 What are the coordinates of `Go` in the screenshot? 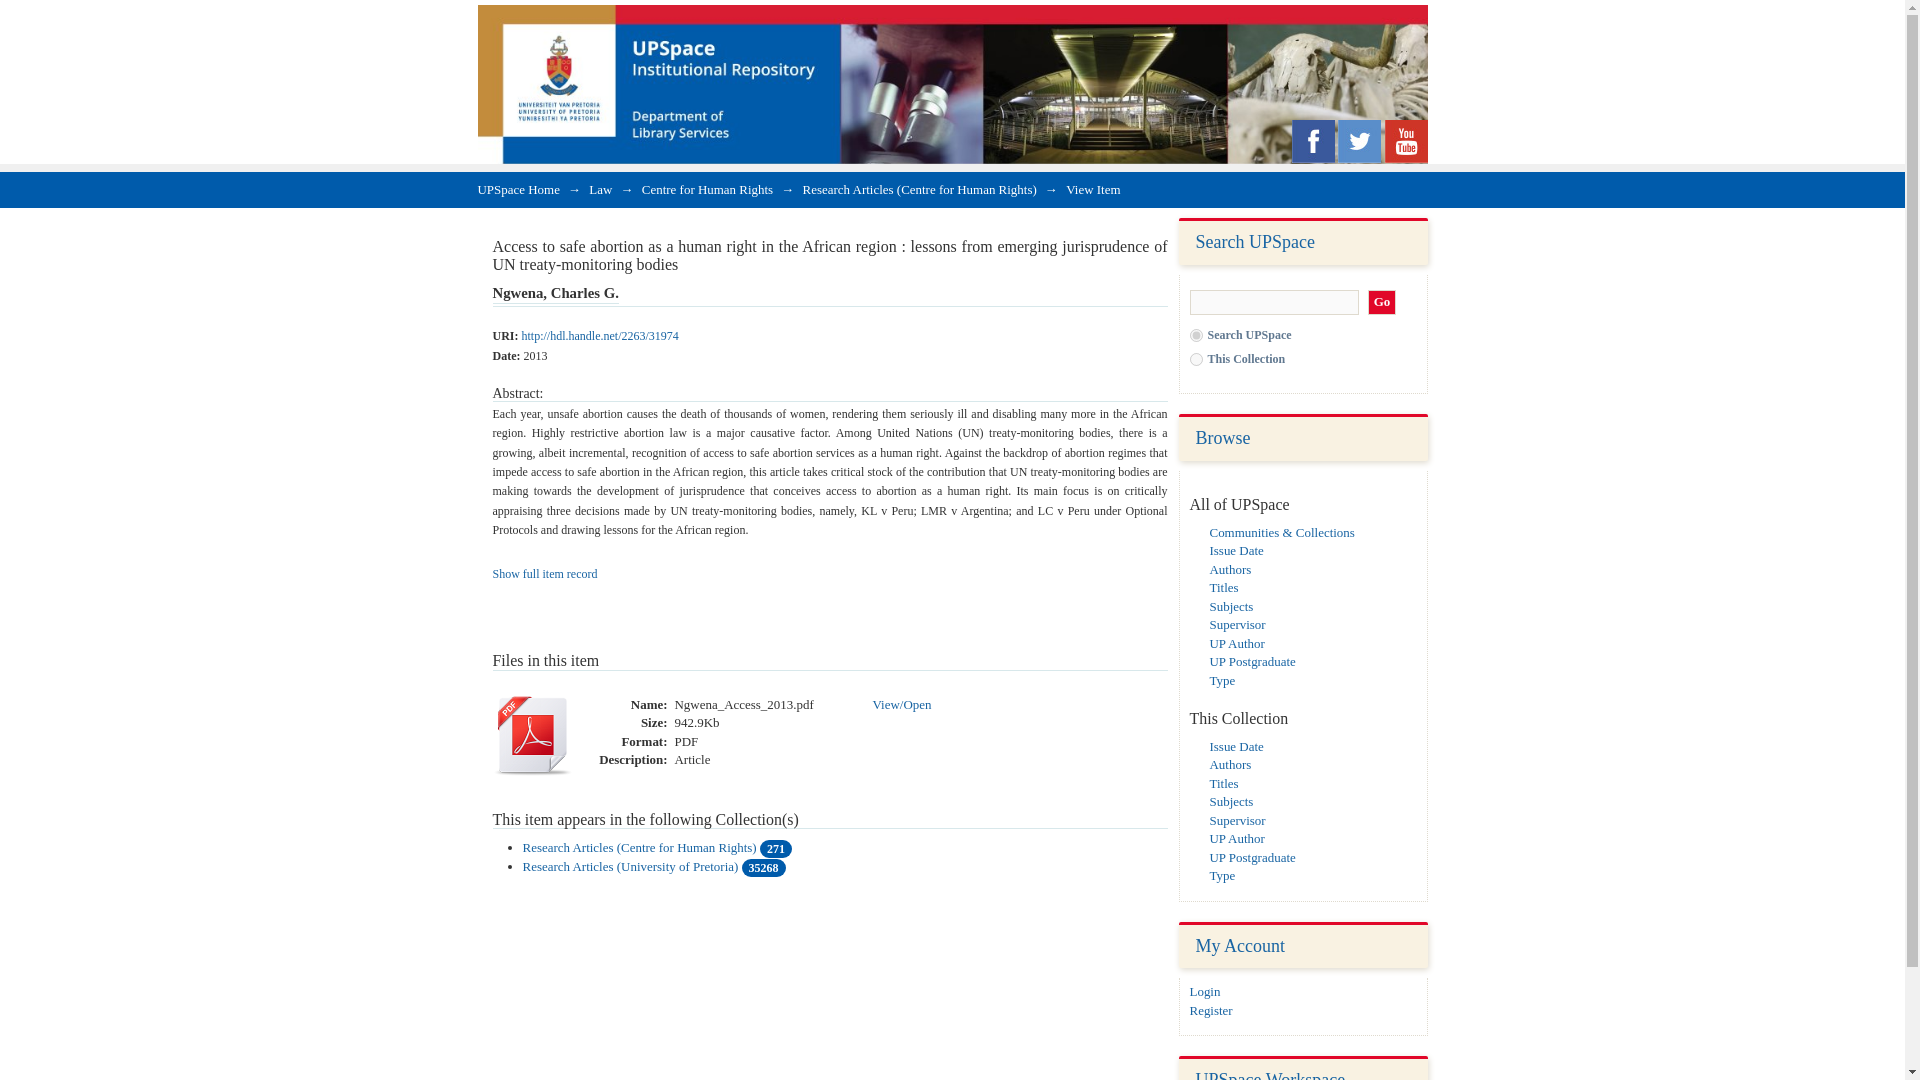 It's located at (1382, 302).